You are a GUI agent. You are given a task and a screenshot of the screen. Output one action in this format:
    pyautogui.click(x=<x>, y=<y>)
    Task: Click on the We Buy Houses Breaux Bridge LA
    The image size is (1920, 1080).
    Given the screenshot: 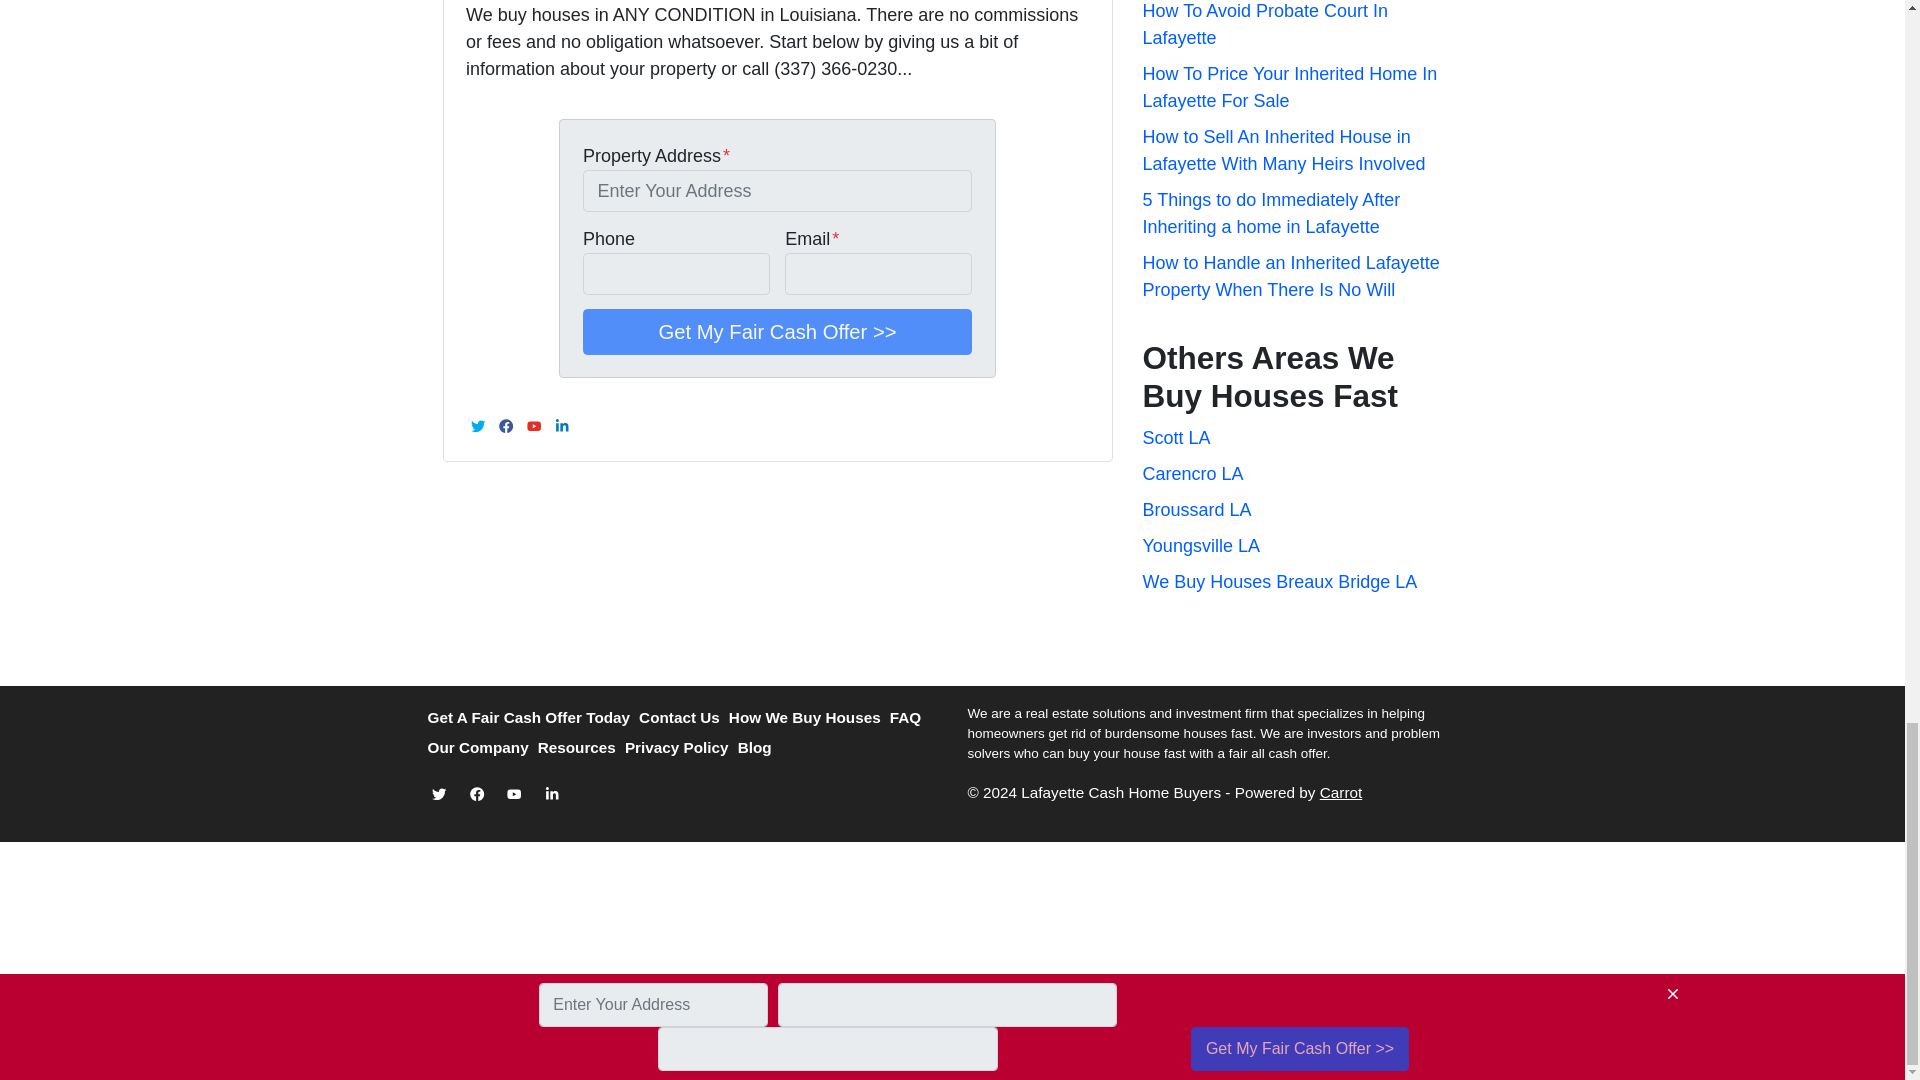 What is the action you would take?
    pyautogui.click(x=1279, y=582)
    